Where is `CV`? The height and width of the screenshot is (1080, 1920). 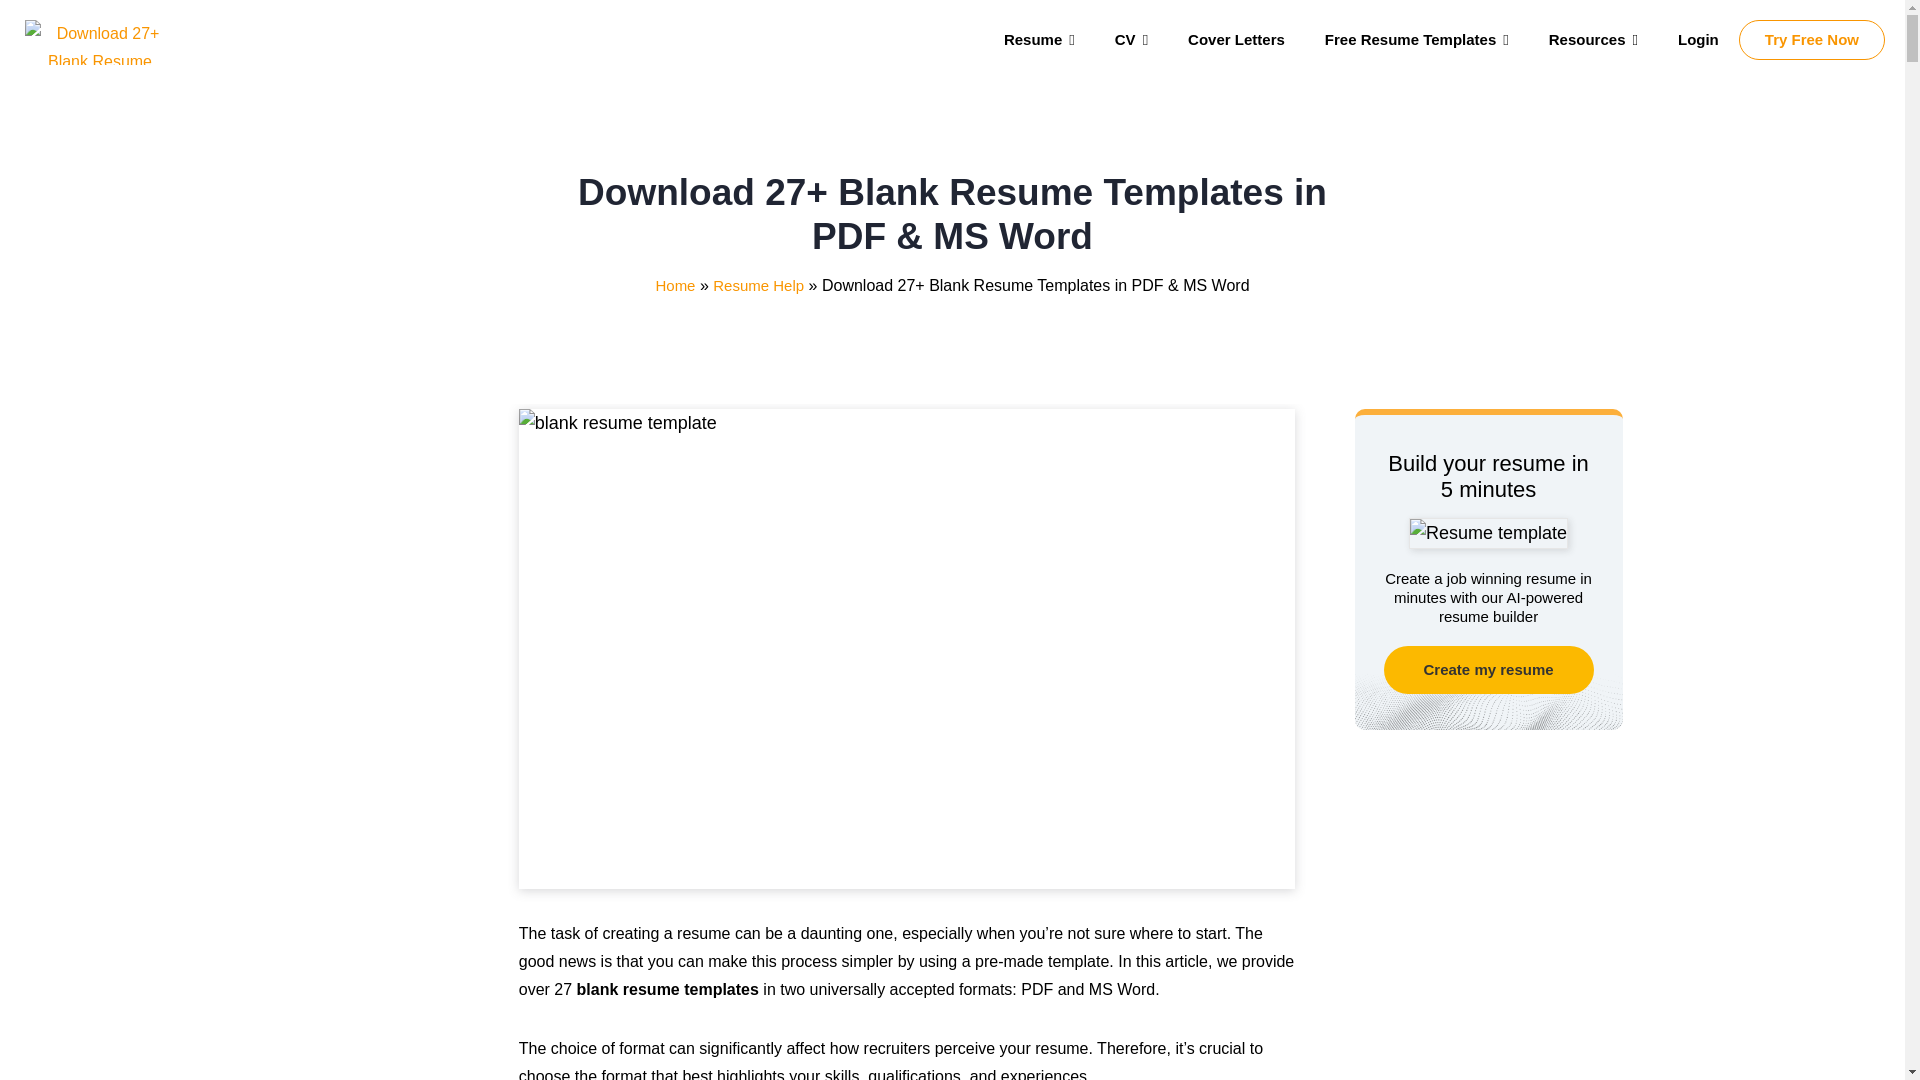 CV is located at coordinates (1130, 40).